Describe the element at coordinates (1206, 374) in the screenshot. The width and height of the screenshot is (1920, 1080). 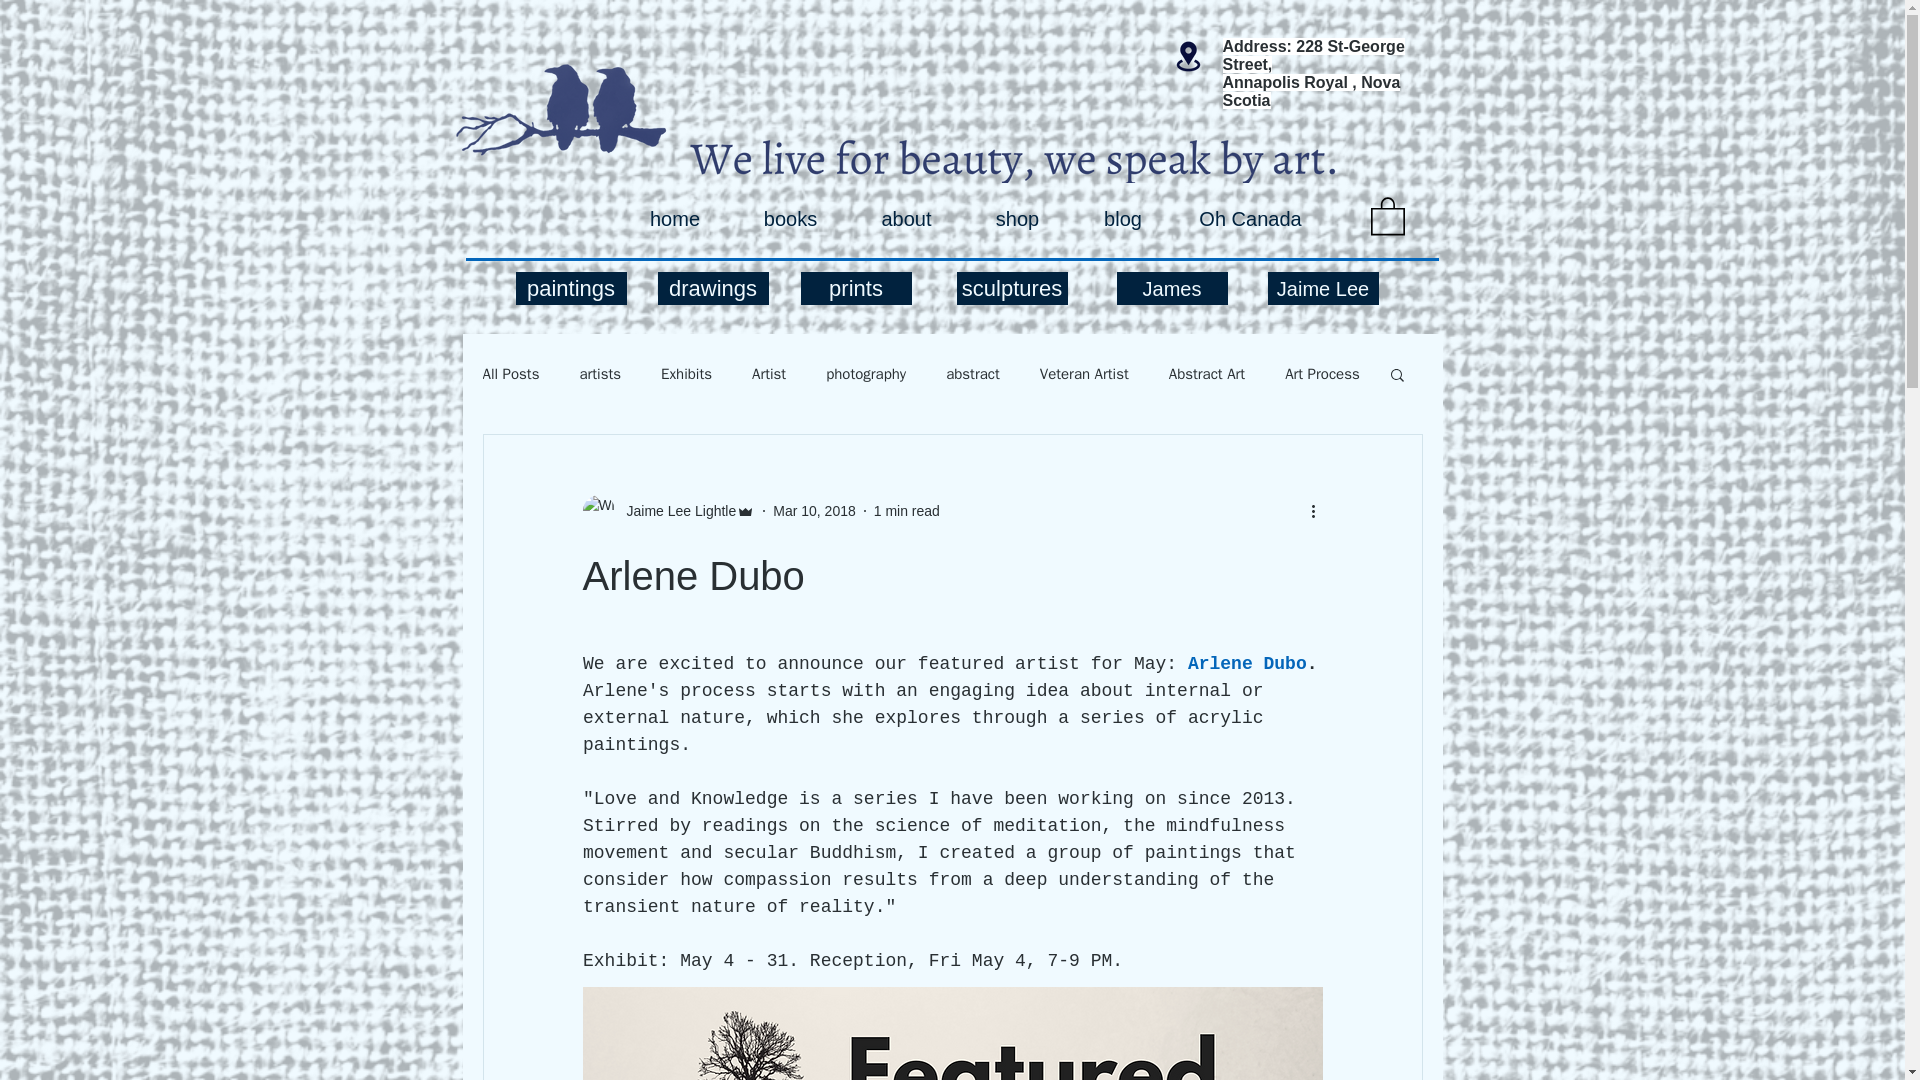
I see `Abstract Art` at that location.